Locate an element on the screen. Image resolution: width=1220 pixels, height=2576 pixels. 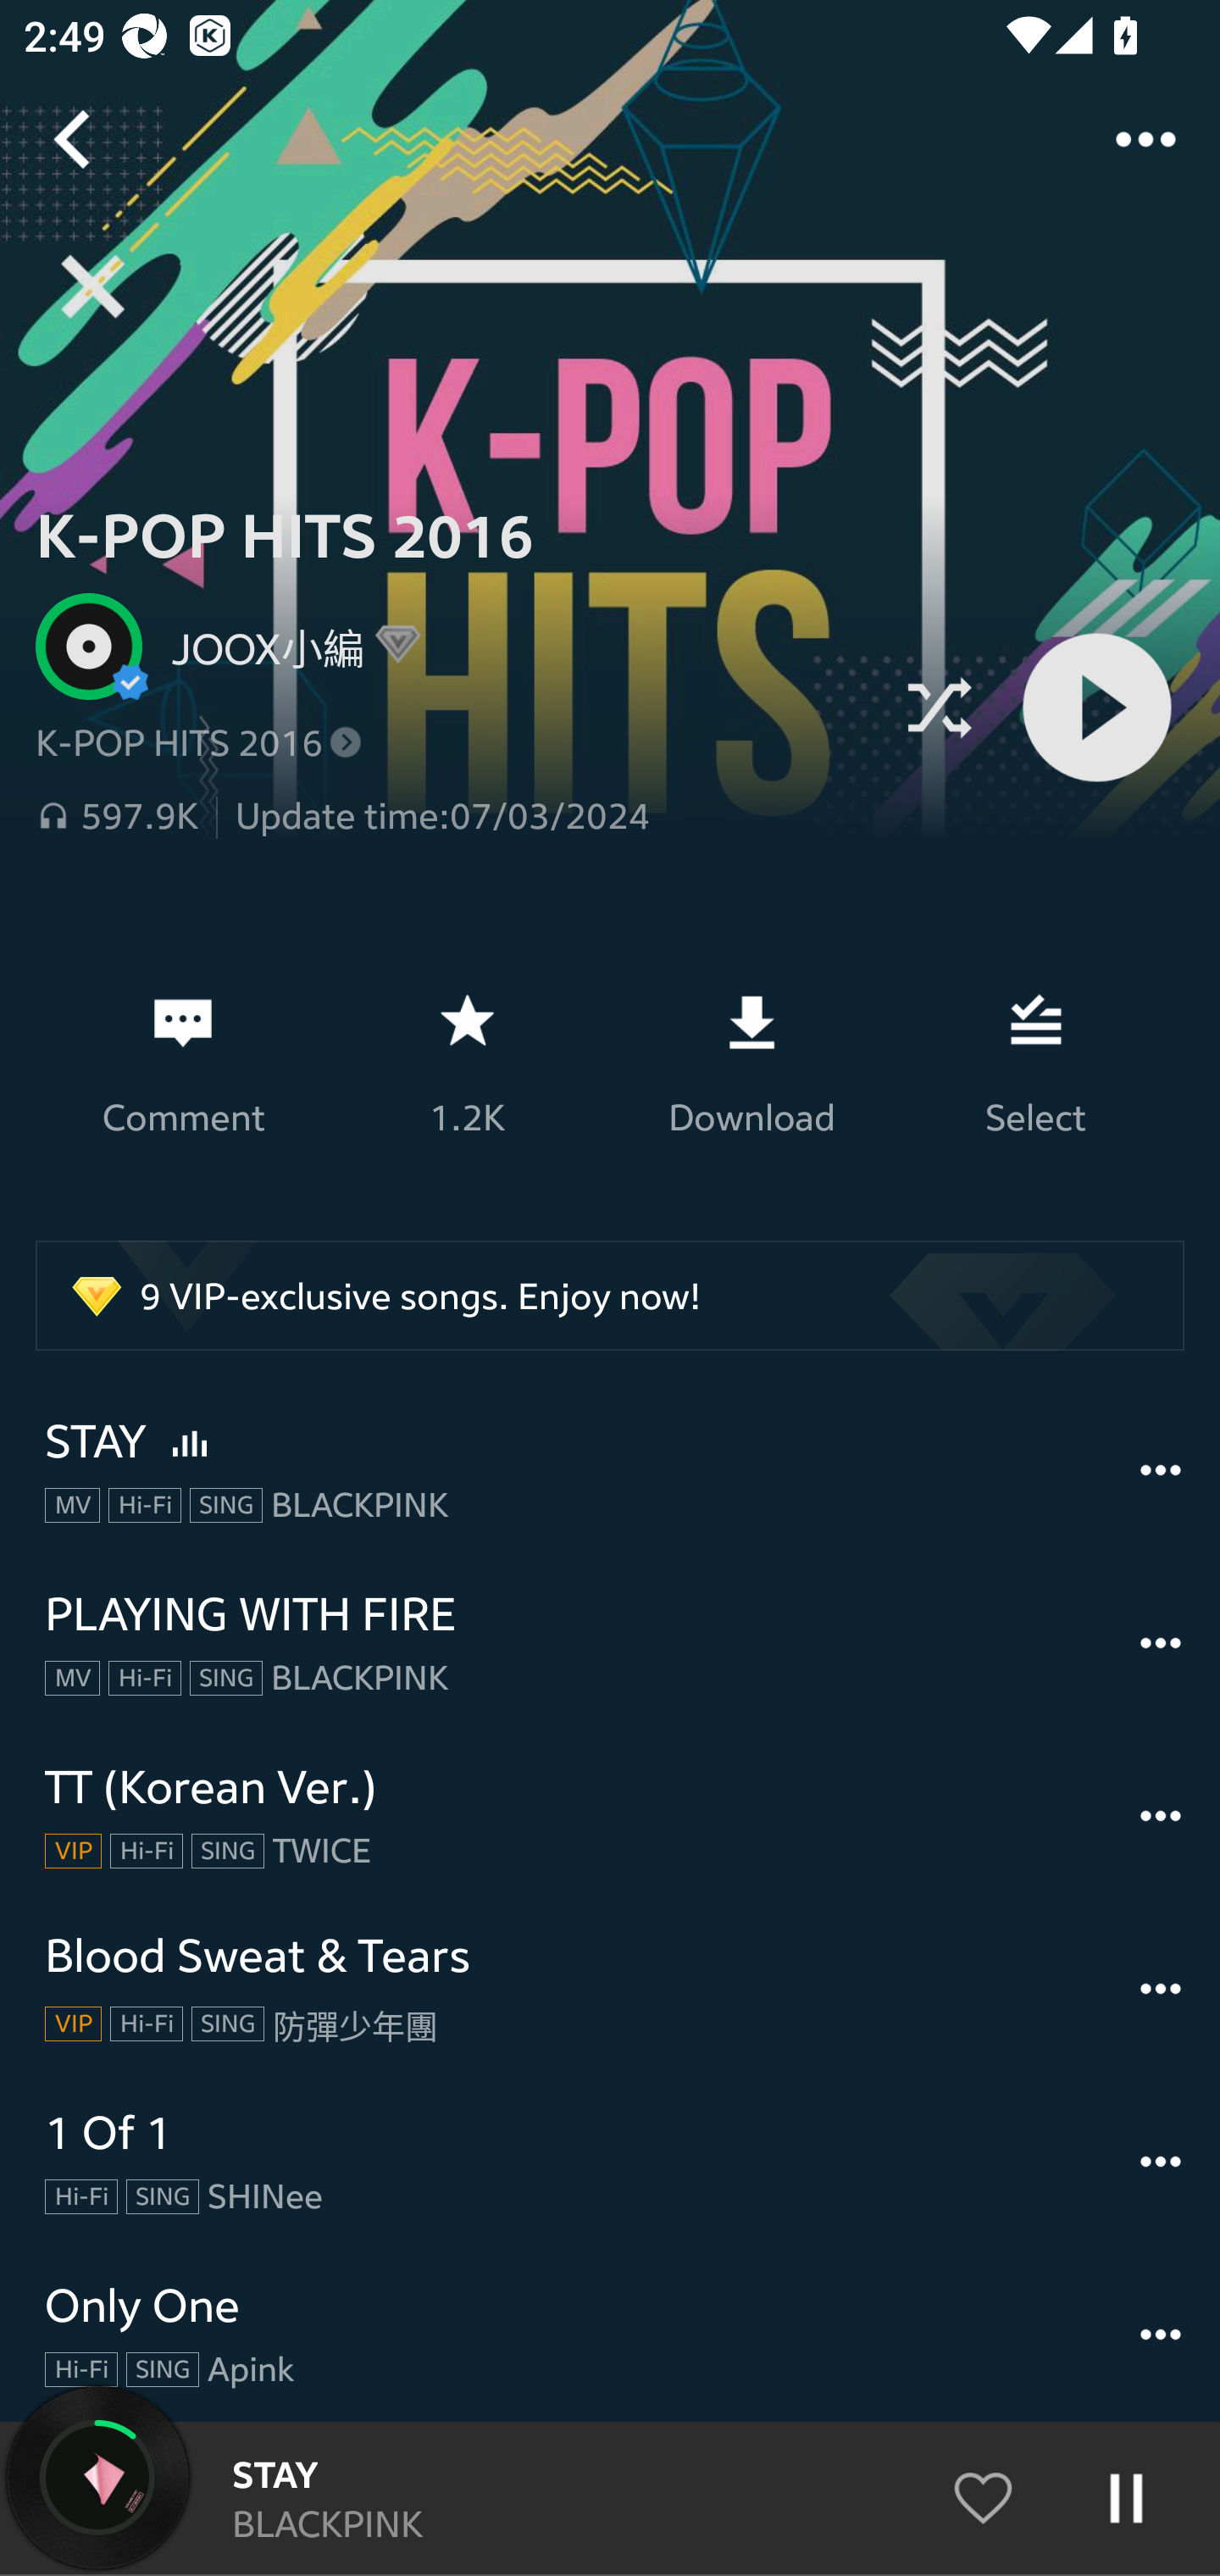
9 VIP-exclusive songs. Enjoy now! is located at coordinates (610, 1295).